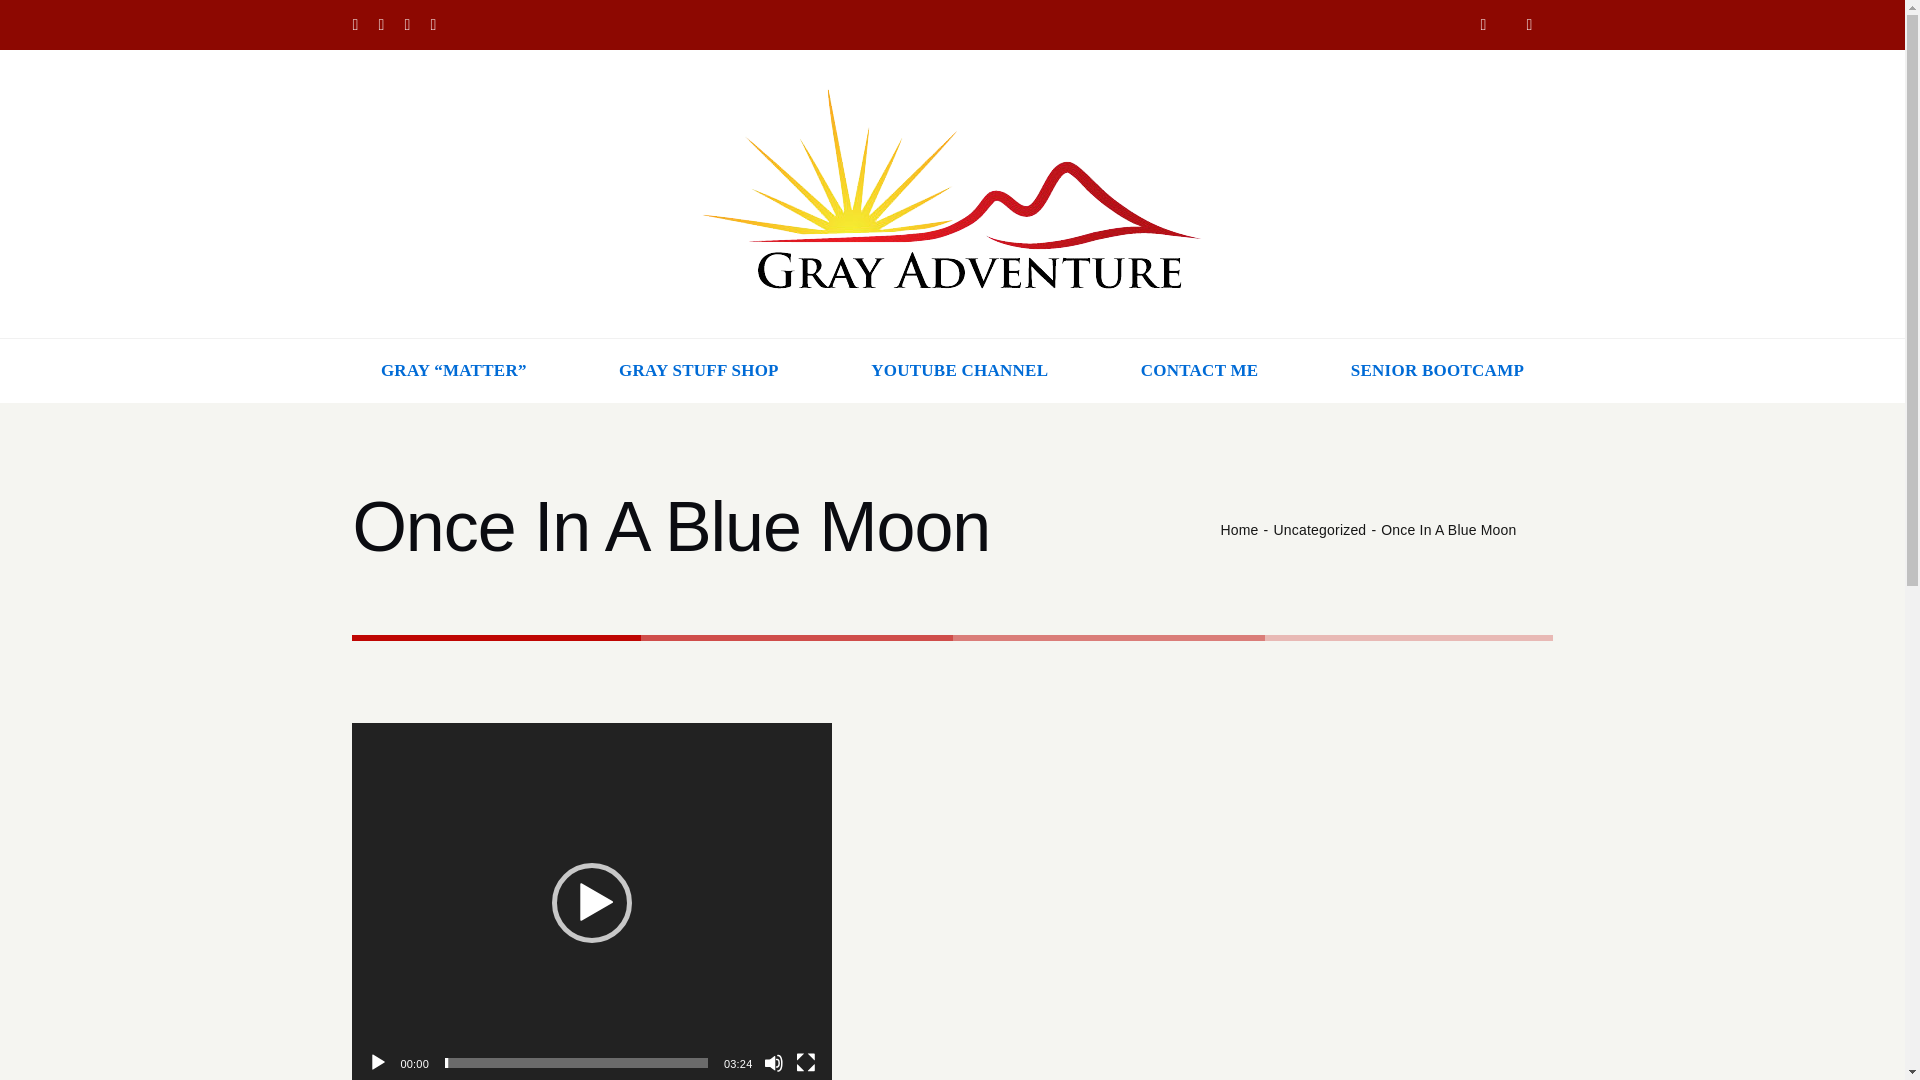 This screenshot has width=1920, height=1080. Describe the element at coordinates (1318, 529) in the screenshot. I see `Uncategorized` at that location.